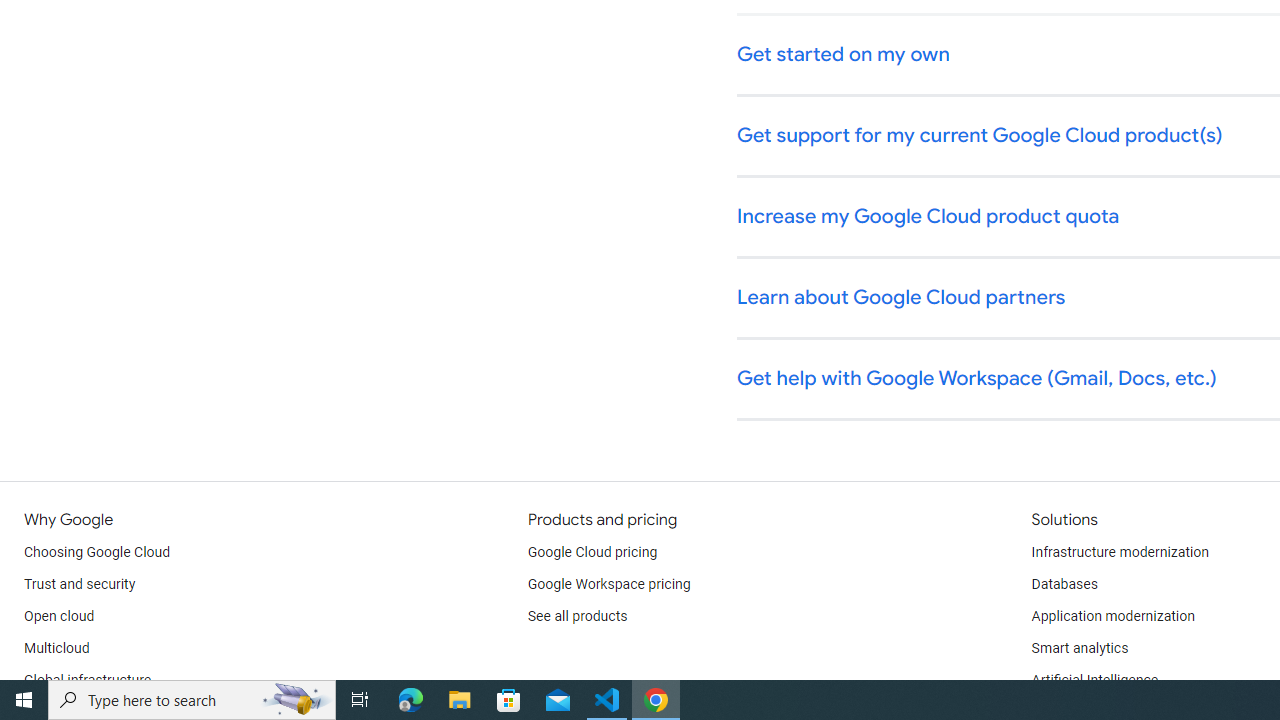  Describe the element at coordinates (609, 584) in the screenshot. I see `Google Workspace pricing` at that location.